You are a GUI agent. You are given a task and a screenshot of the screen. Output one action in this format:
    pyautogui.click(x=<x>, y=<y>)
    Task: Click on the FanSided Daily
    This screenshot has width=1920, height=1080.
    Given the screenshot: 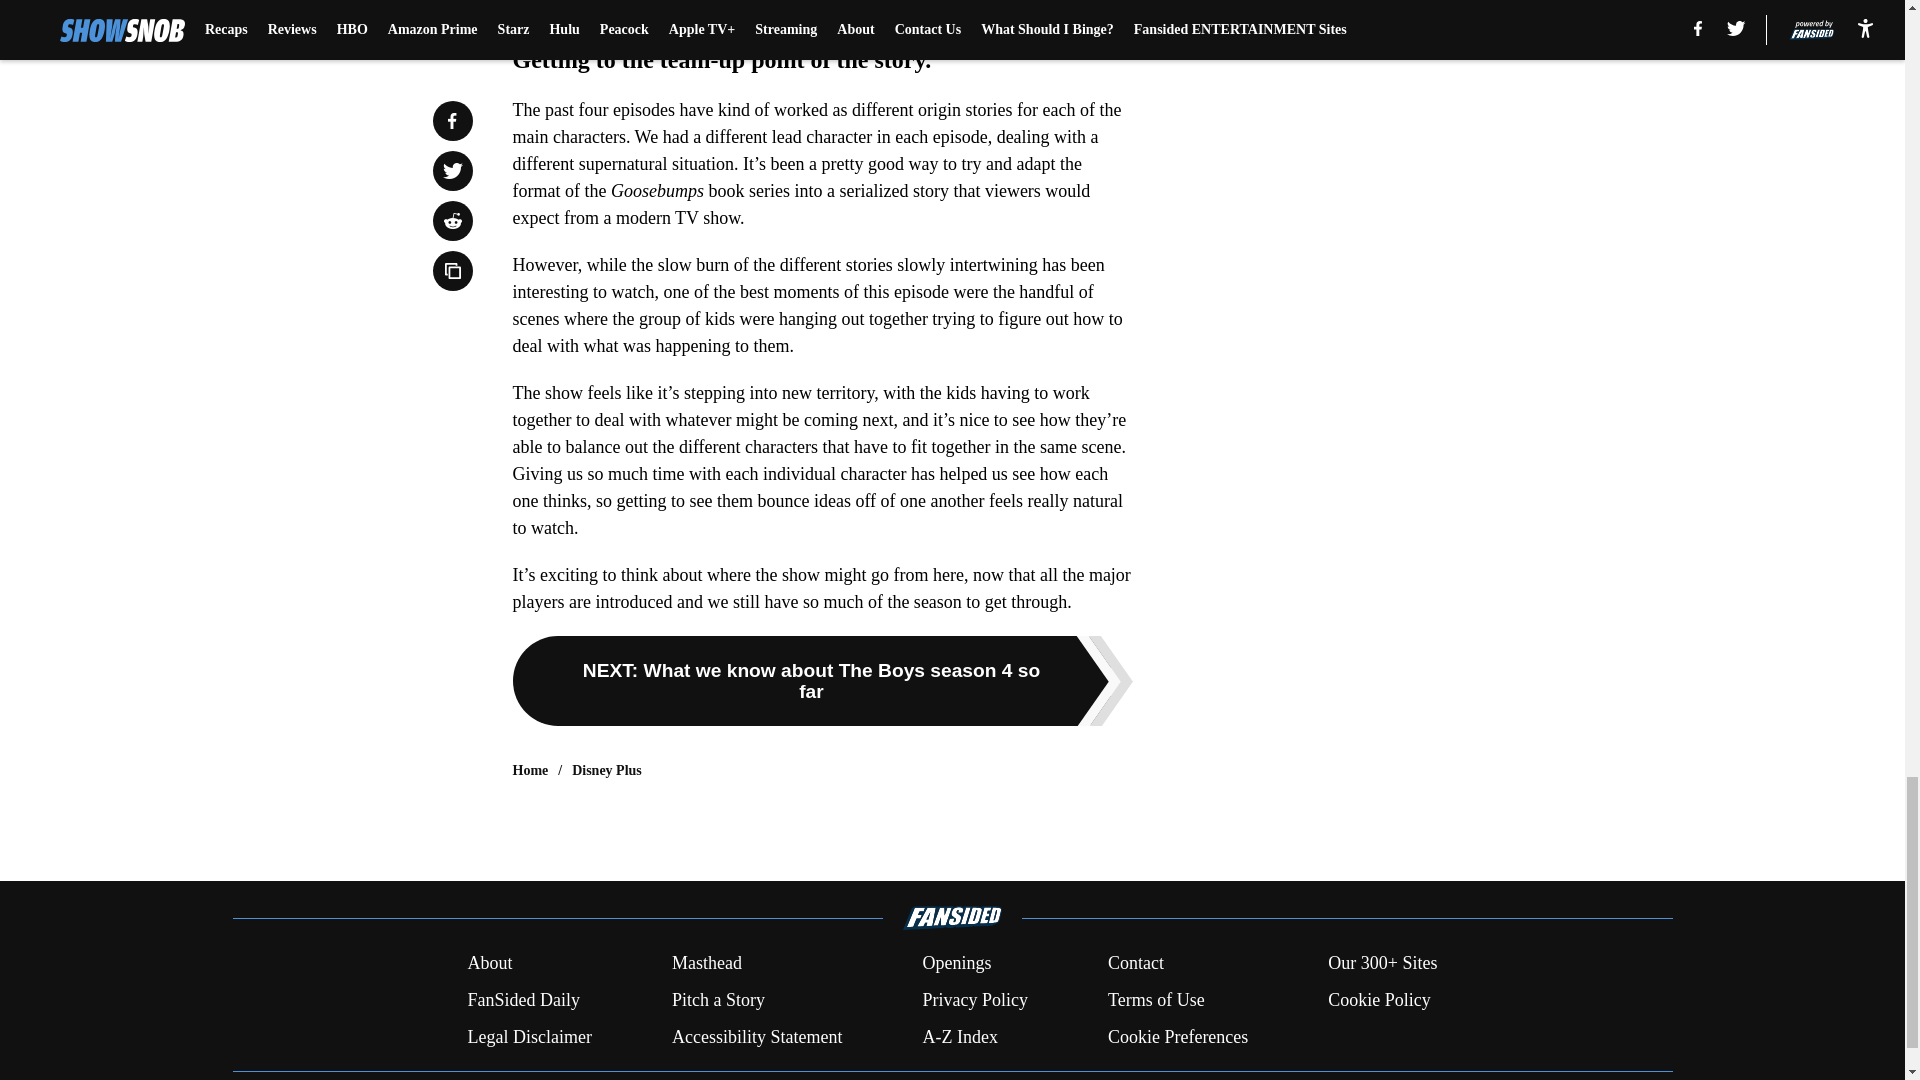 What is the action you would take?
    pyautogui.click(x=522, y=1000)
    